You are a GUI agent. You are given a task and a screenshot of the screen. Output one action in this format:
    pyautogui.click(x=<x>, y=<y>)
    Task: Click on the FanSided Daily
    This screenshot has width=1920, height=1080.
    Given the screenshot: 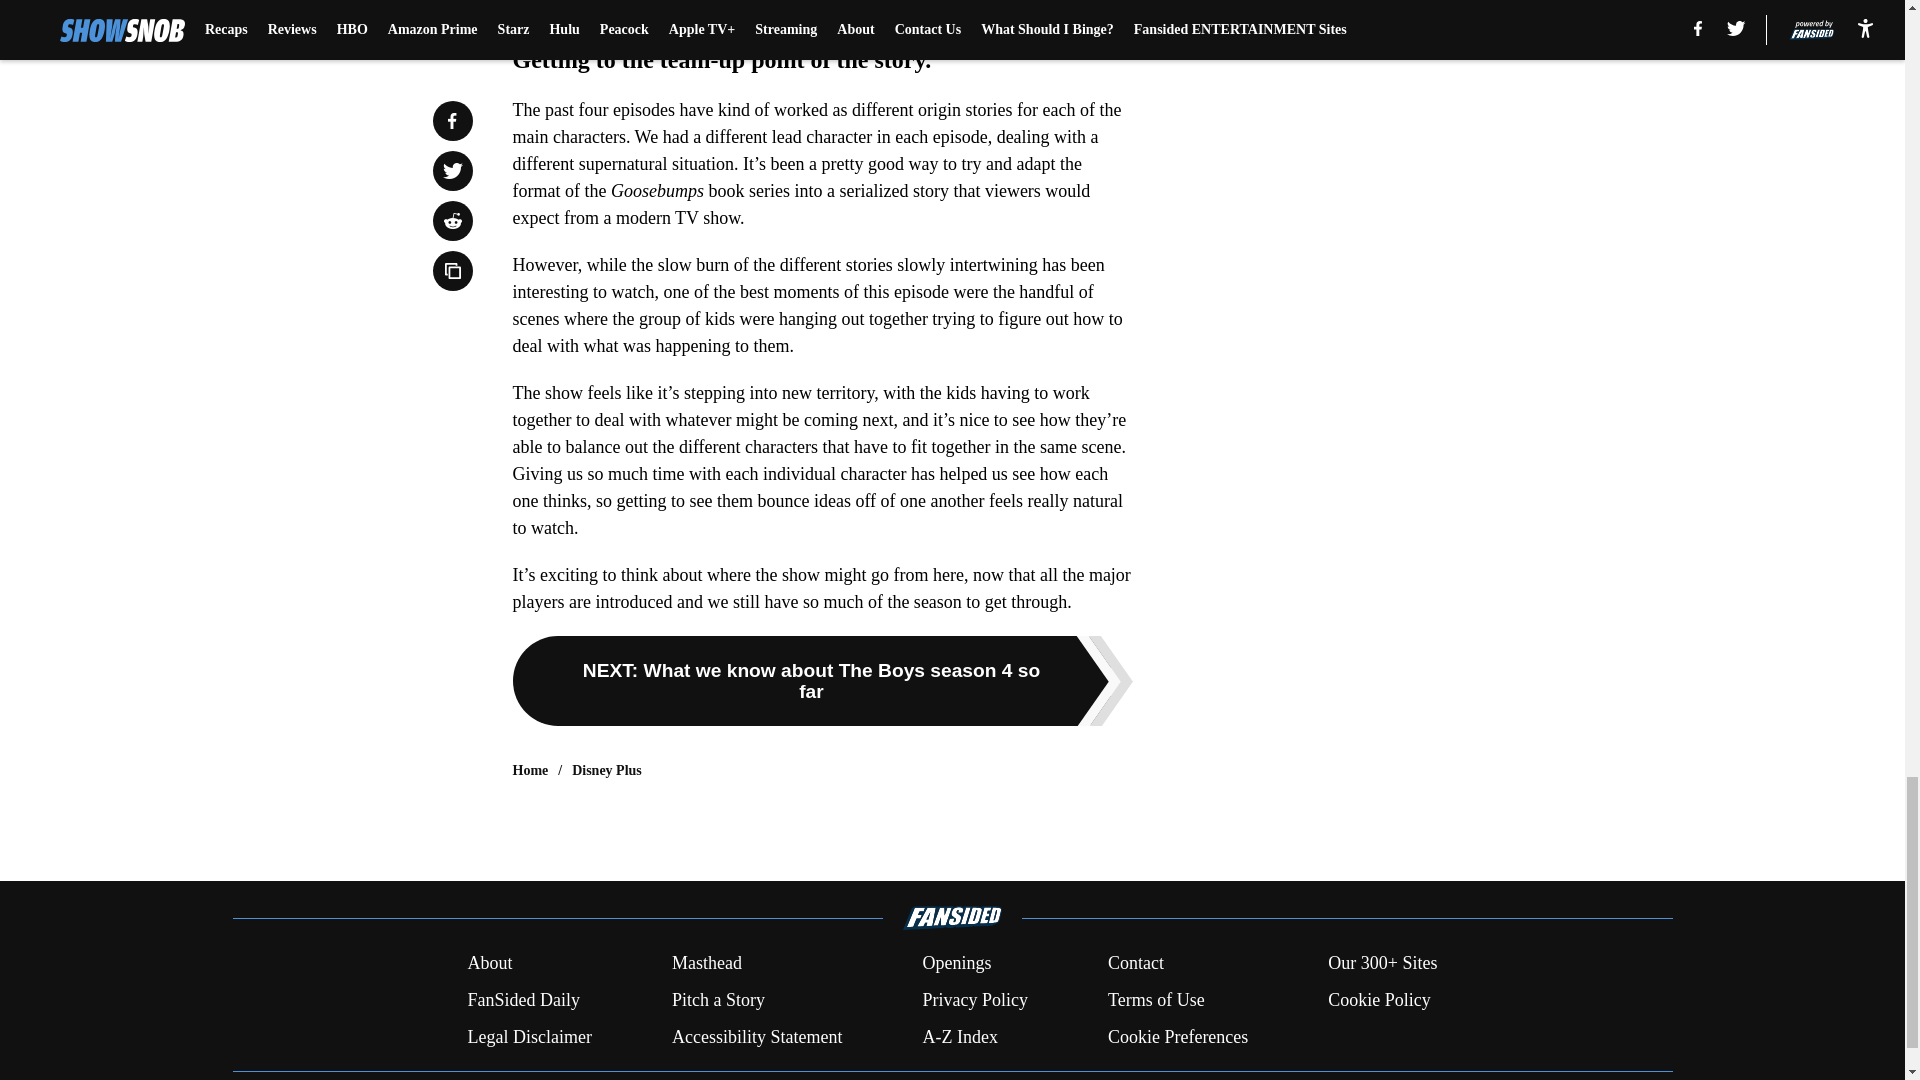 What is the action you would take?
    pyautogui.click(x=522, y=1000)
    